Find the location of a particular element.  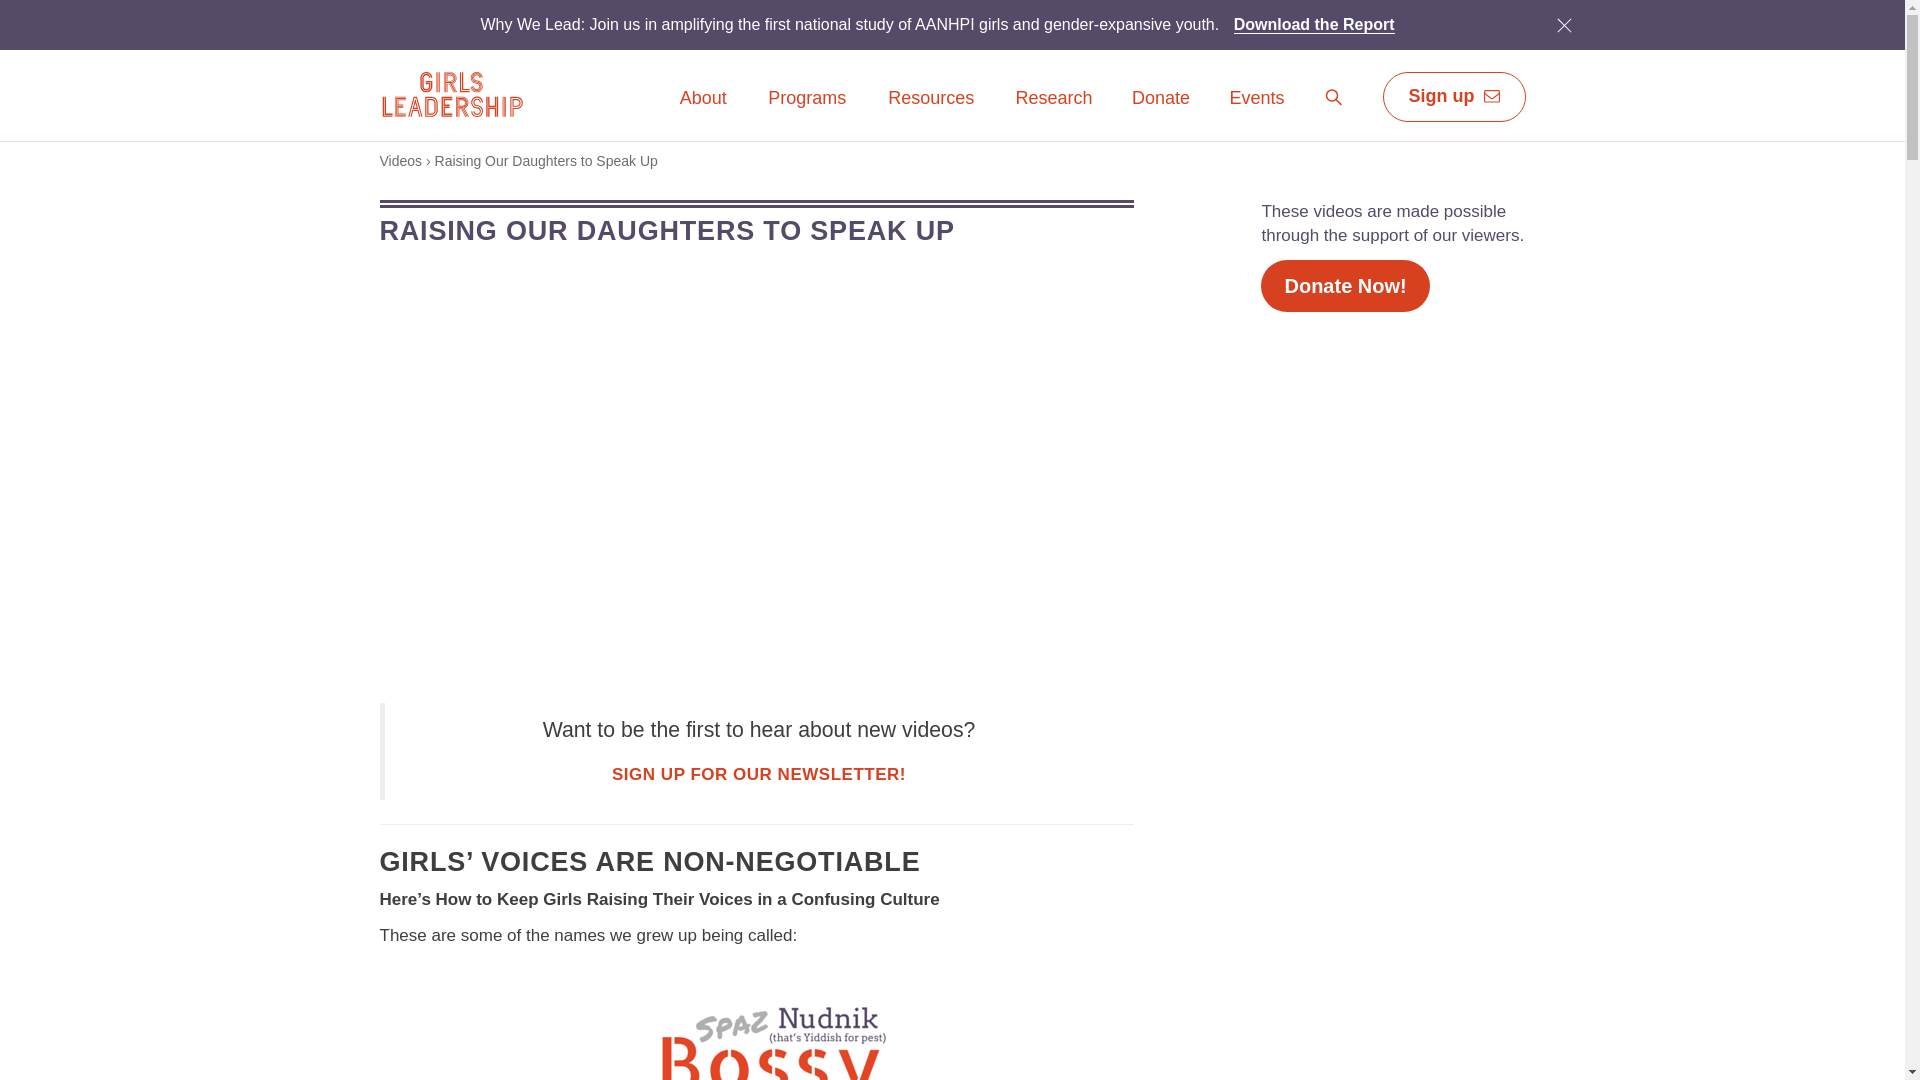

A6F524C7-72F2-47B1-896C-2077AF8665D0 is located at coordinates (1562, 24).